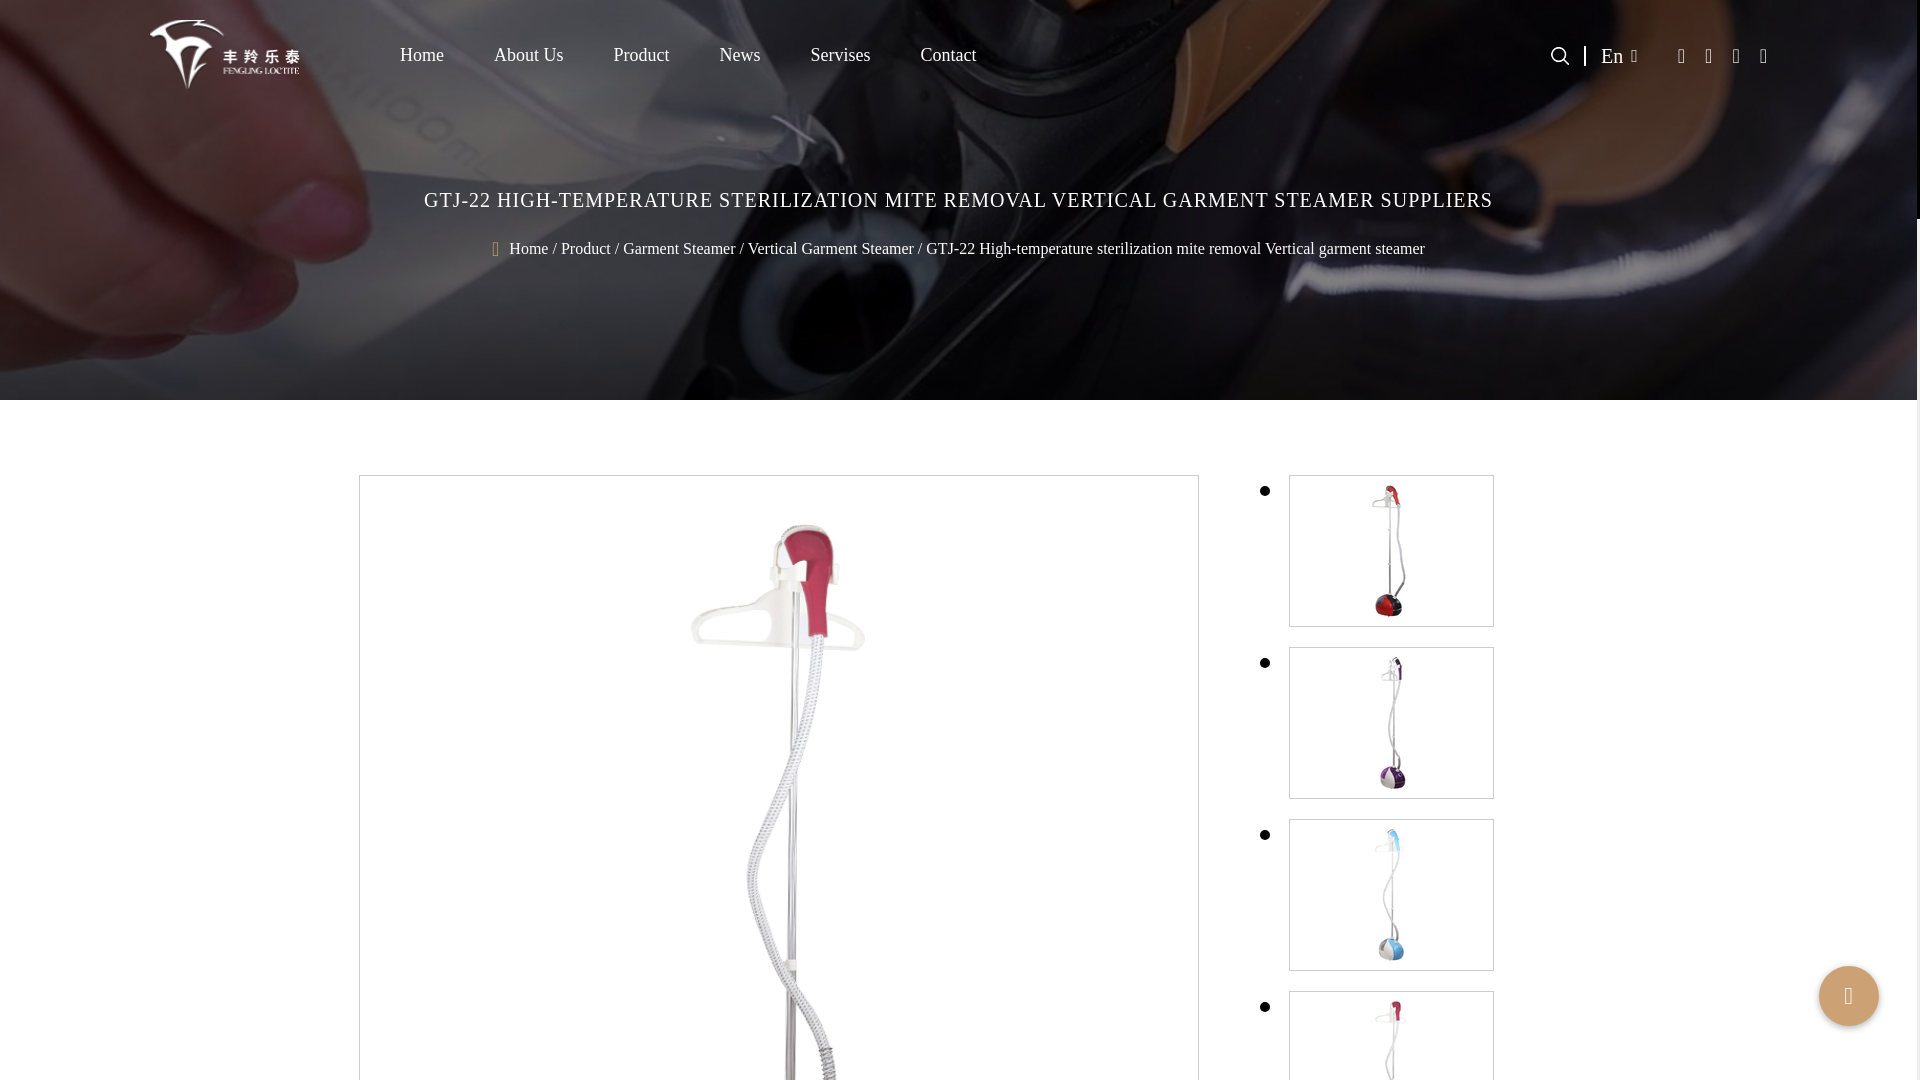 The width and height of the screenshot is (1920, 1080). I want to click on Product, so click(642, 55).